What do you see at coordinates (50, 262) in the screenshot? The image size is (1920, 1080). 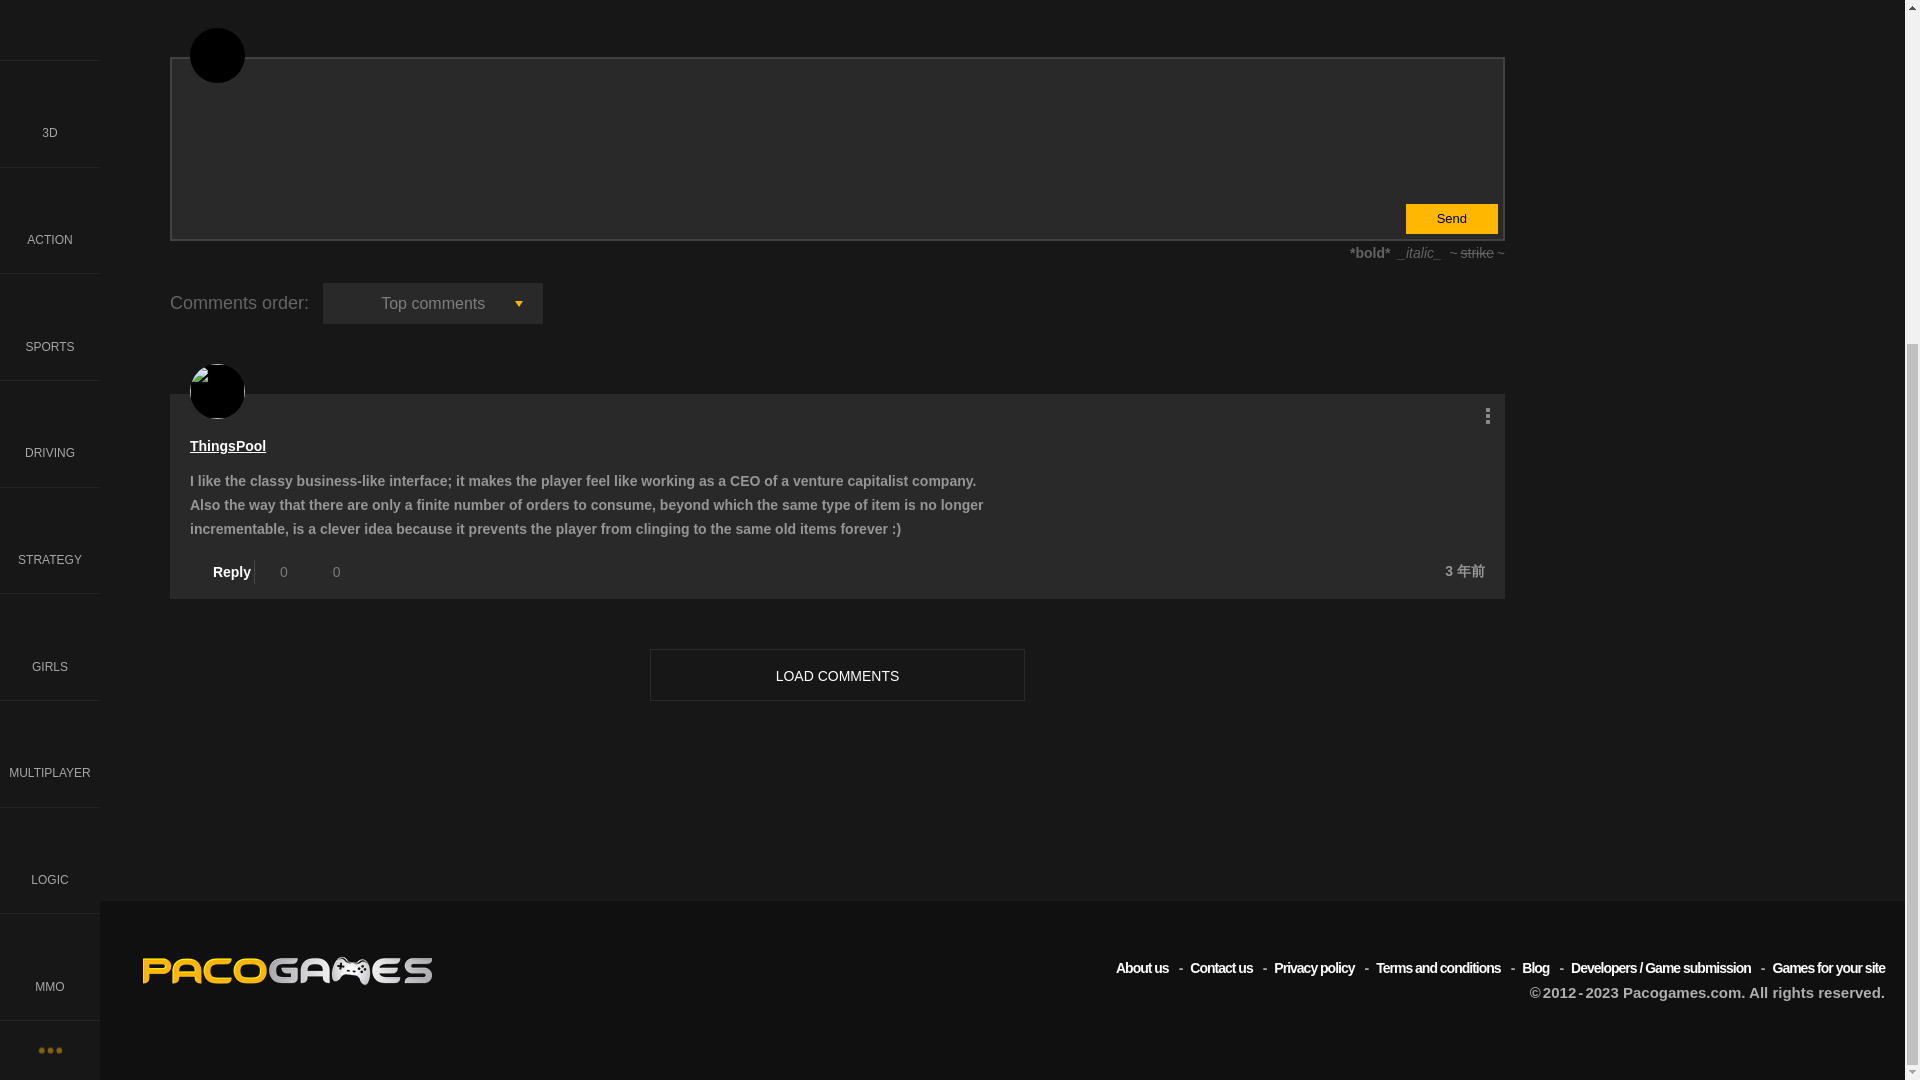 I see `MULTIPLAYER` at bounding box center [50, 262].